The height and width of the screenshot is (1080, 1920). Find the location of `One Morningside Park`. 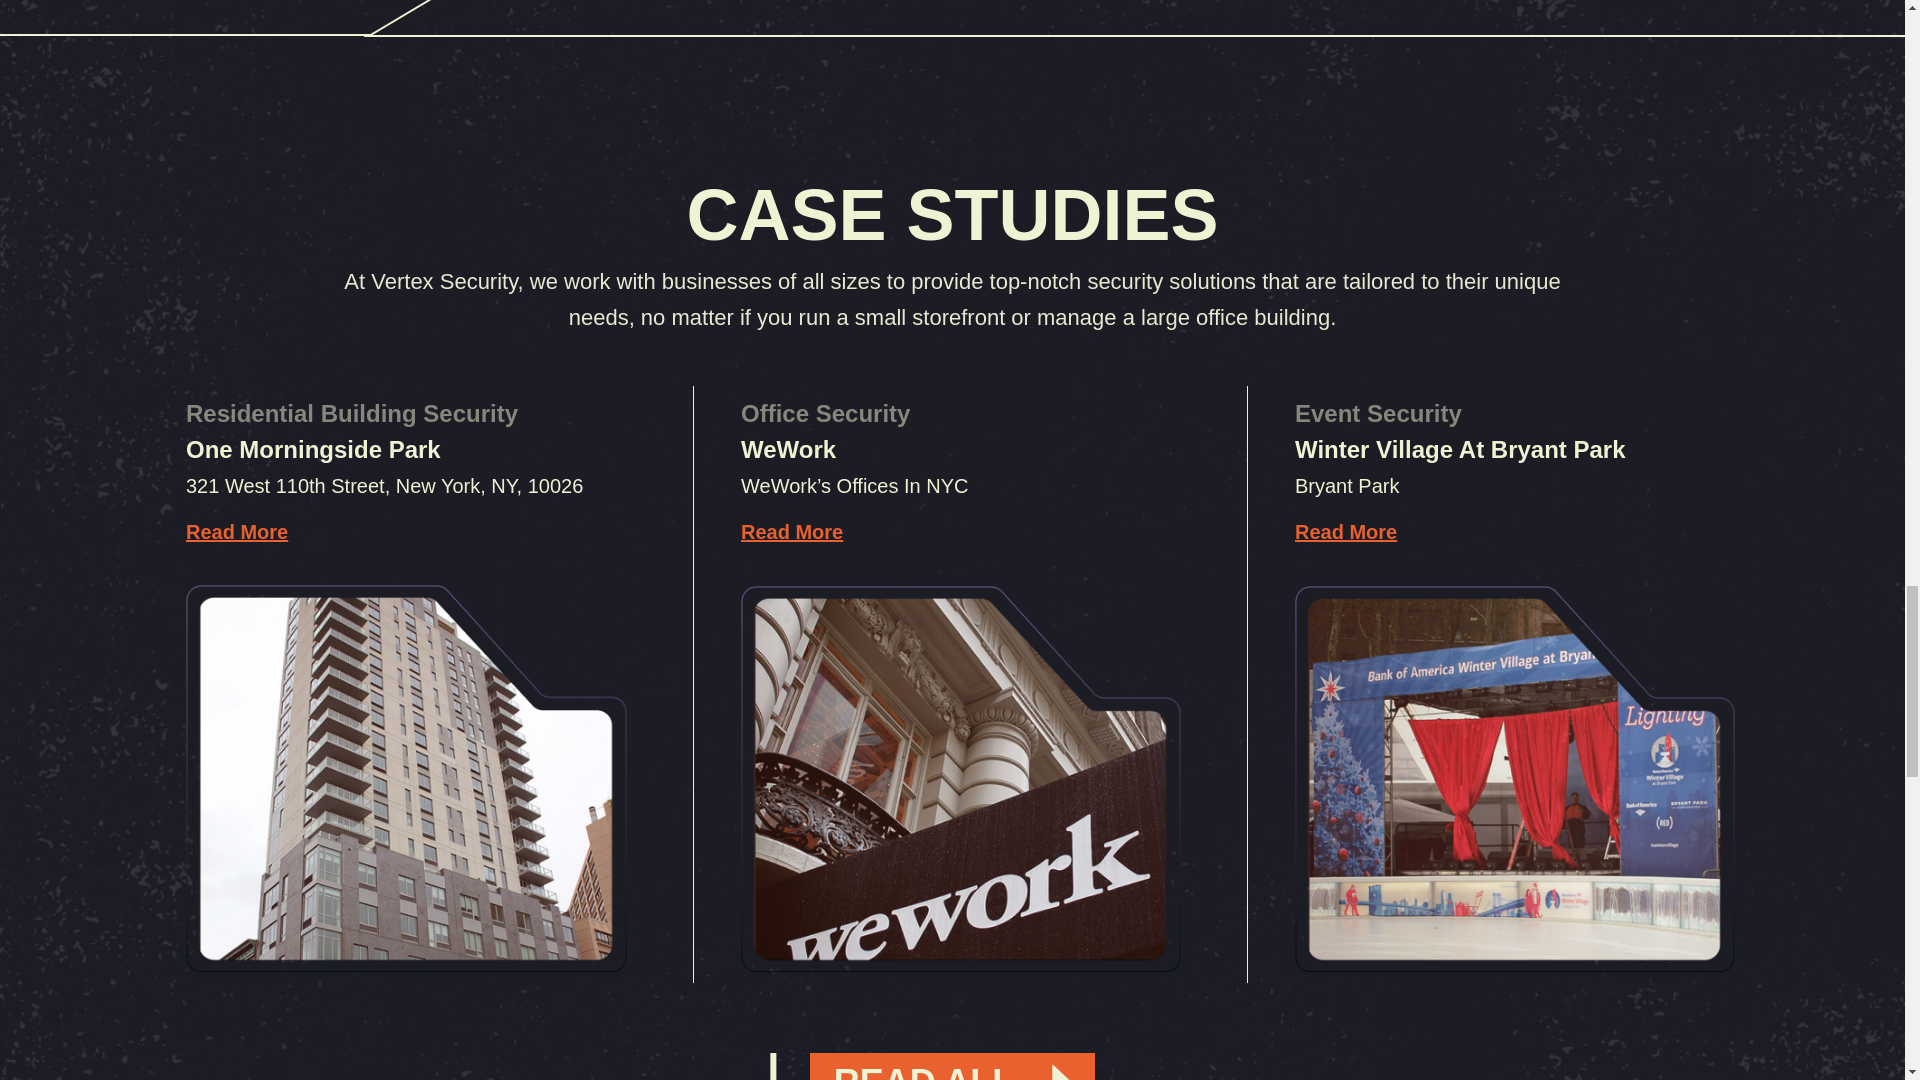

One Morningside Park is located at coordinates (406, 778).